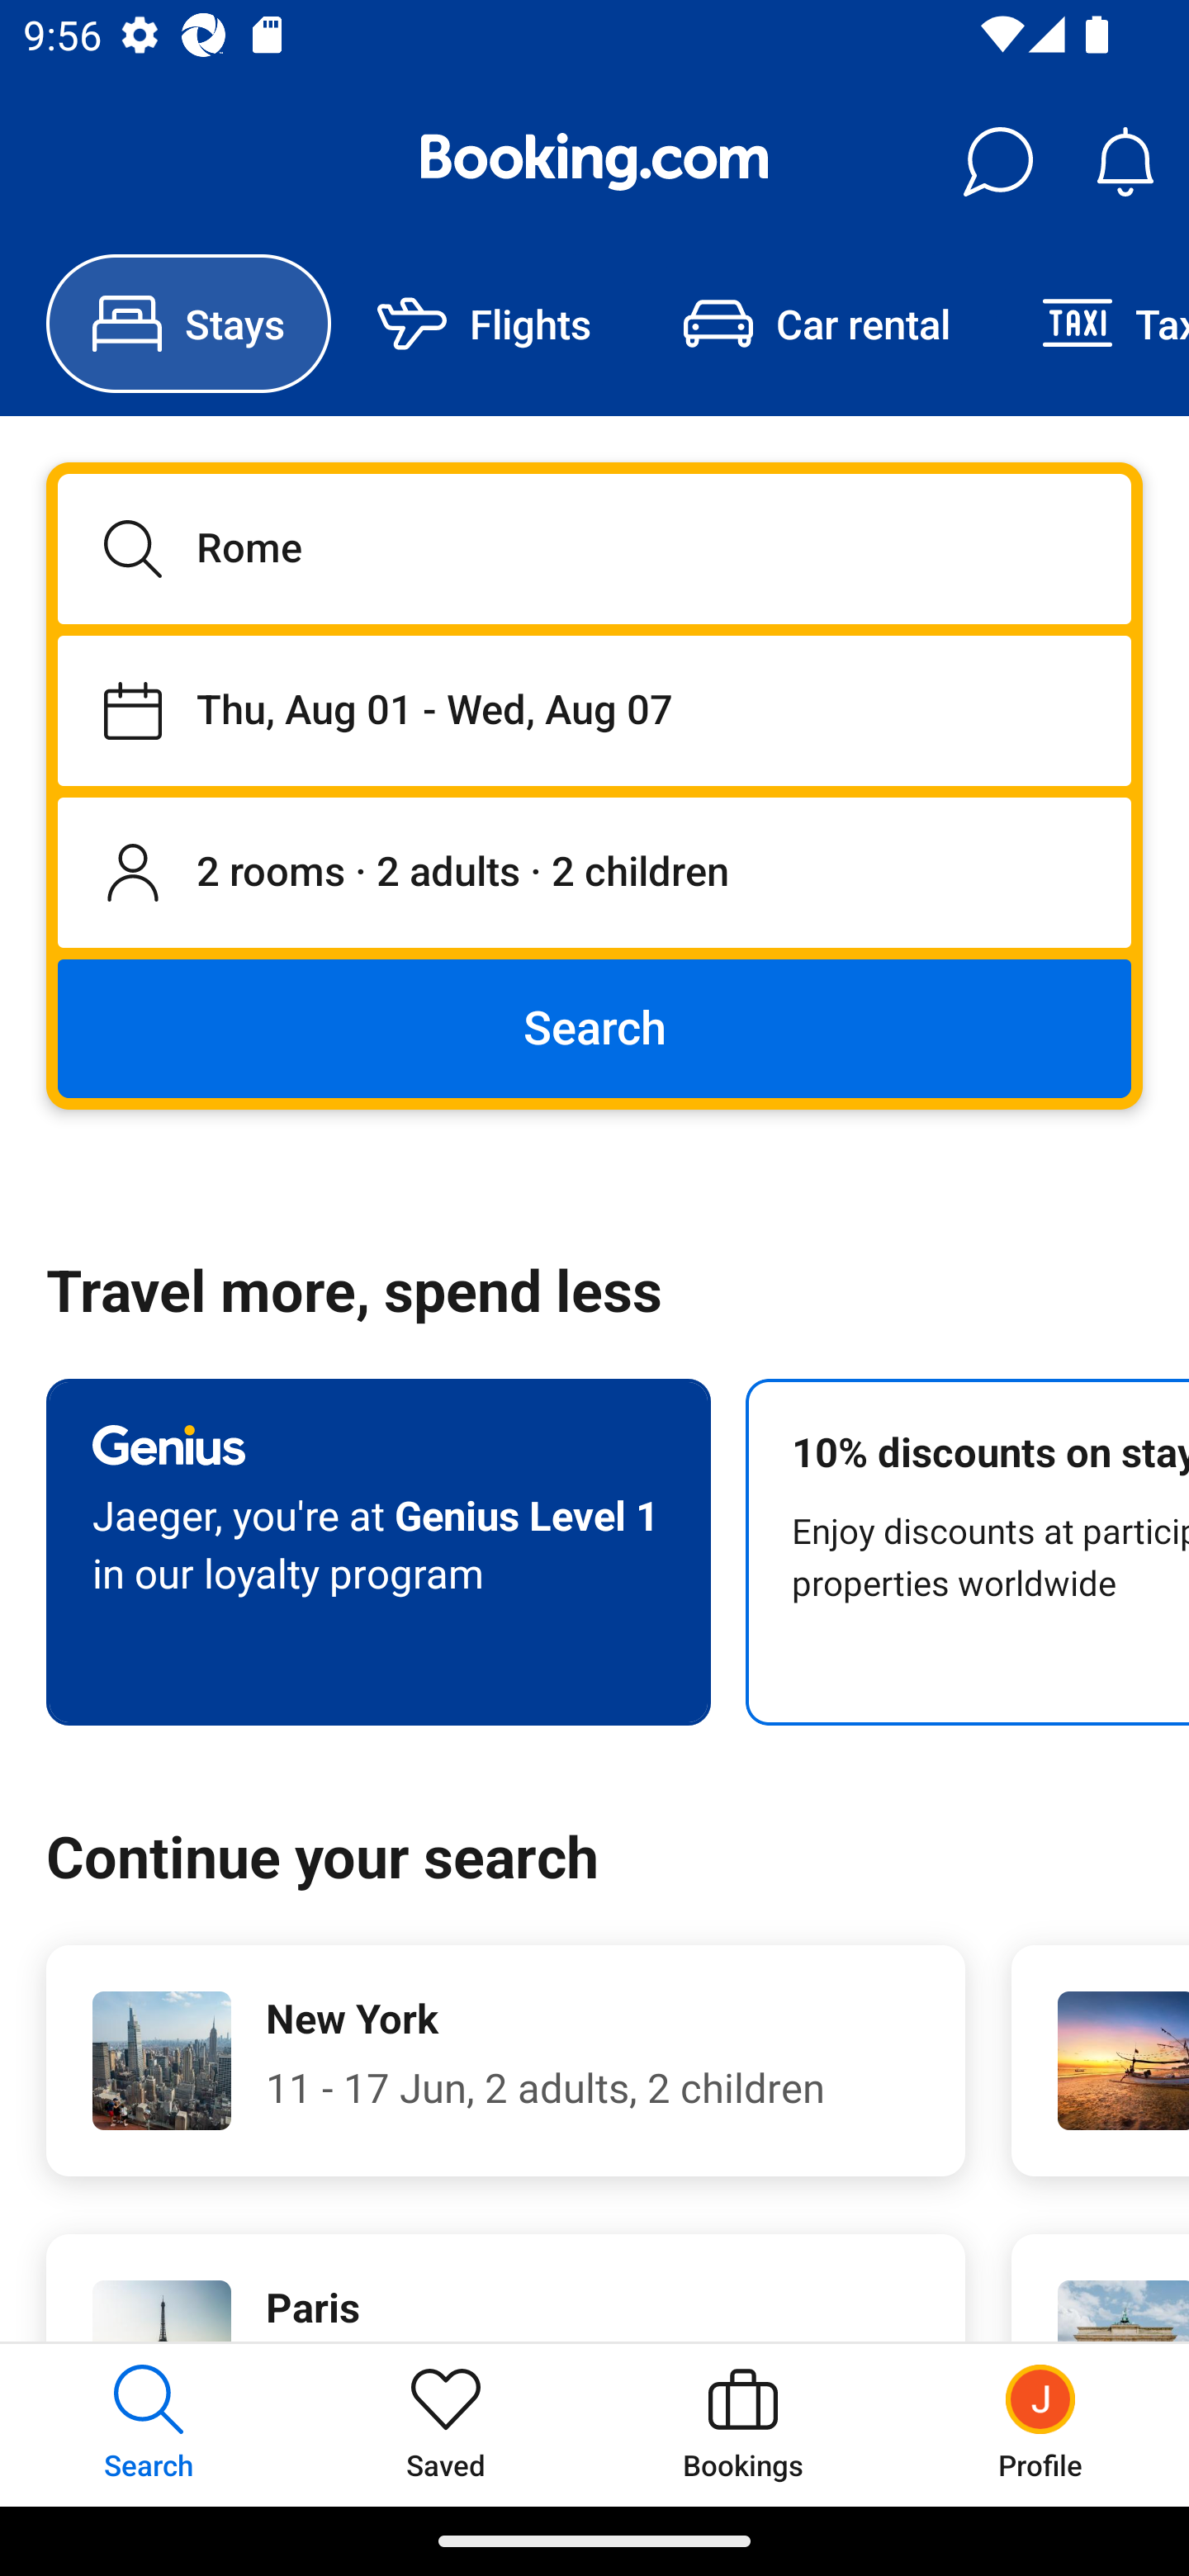 The width and height of the screenshot is (1189, 2576). I want to click on Profile, so click(1040, 2424).